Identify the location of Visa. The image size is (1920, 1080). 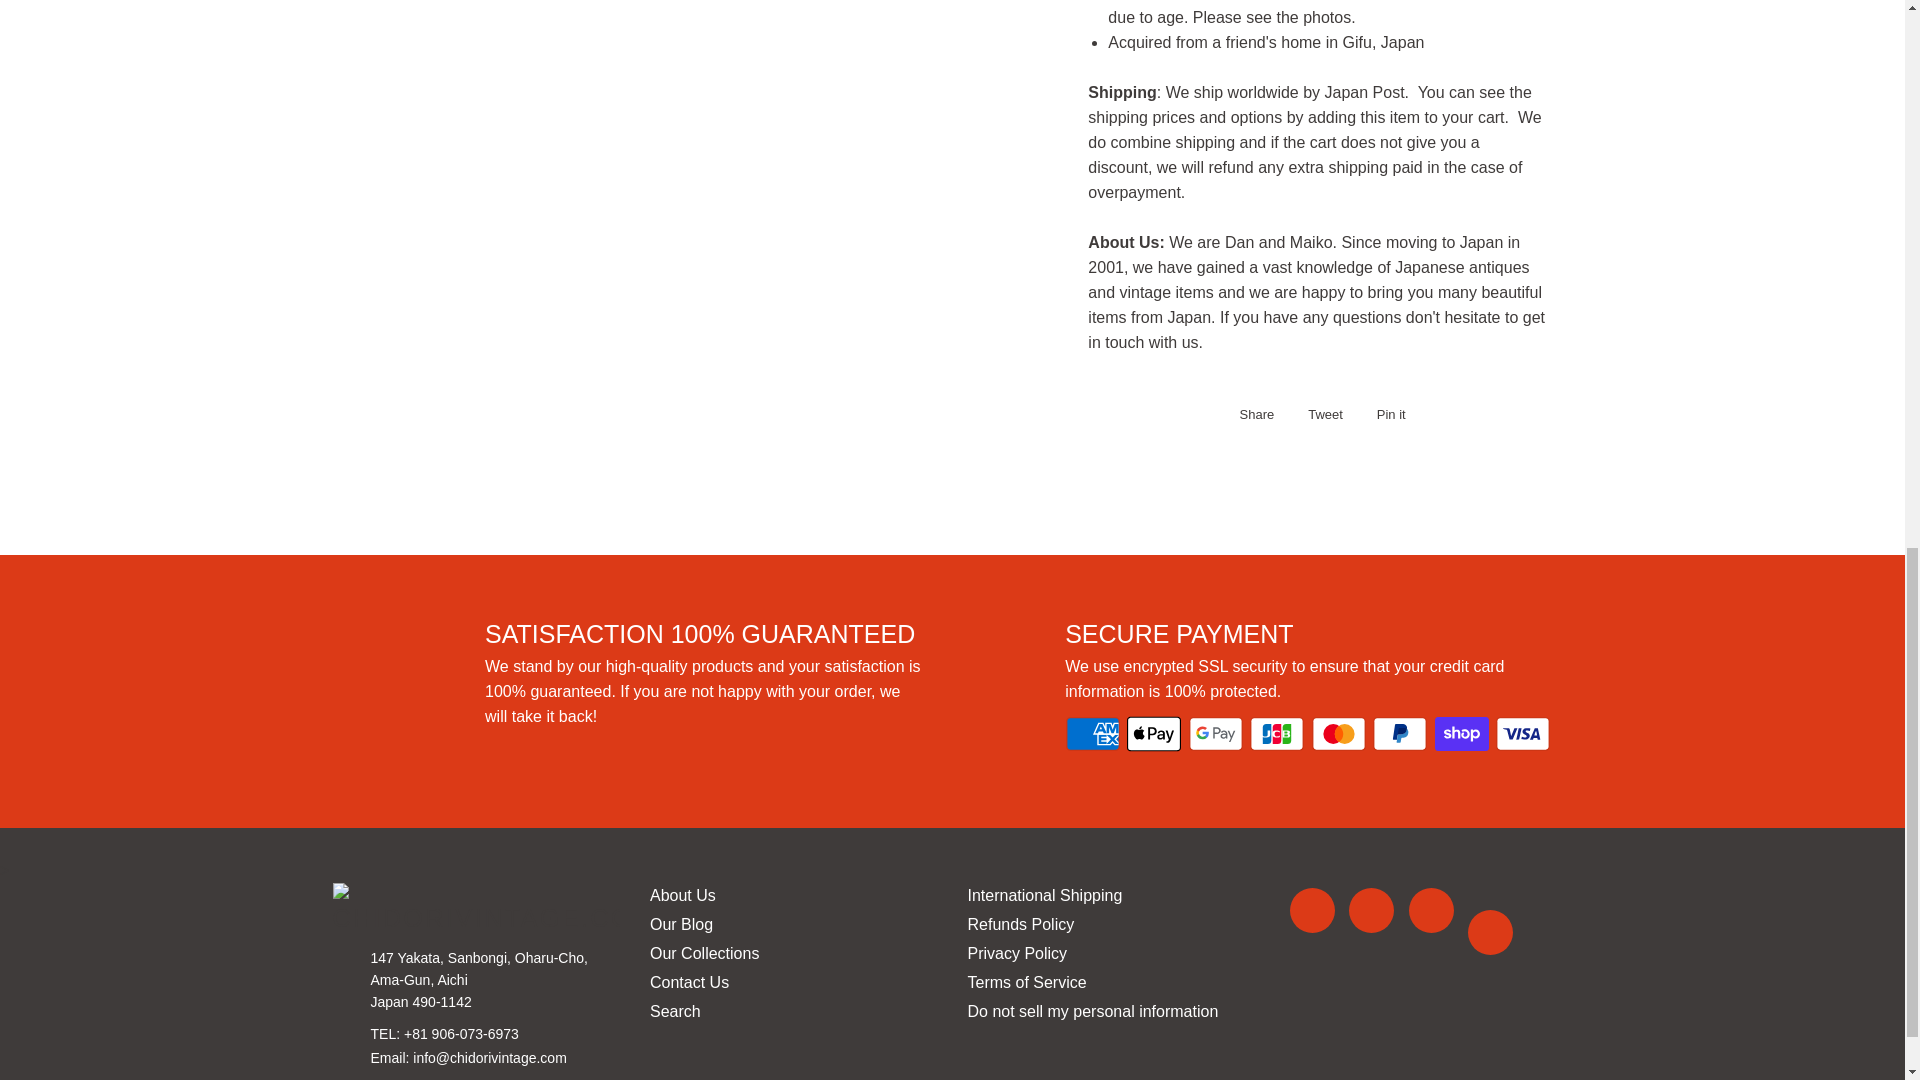
(1522, 733).